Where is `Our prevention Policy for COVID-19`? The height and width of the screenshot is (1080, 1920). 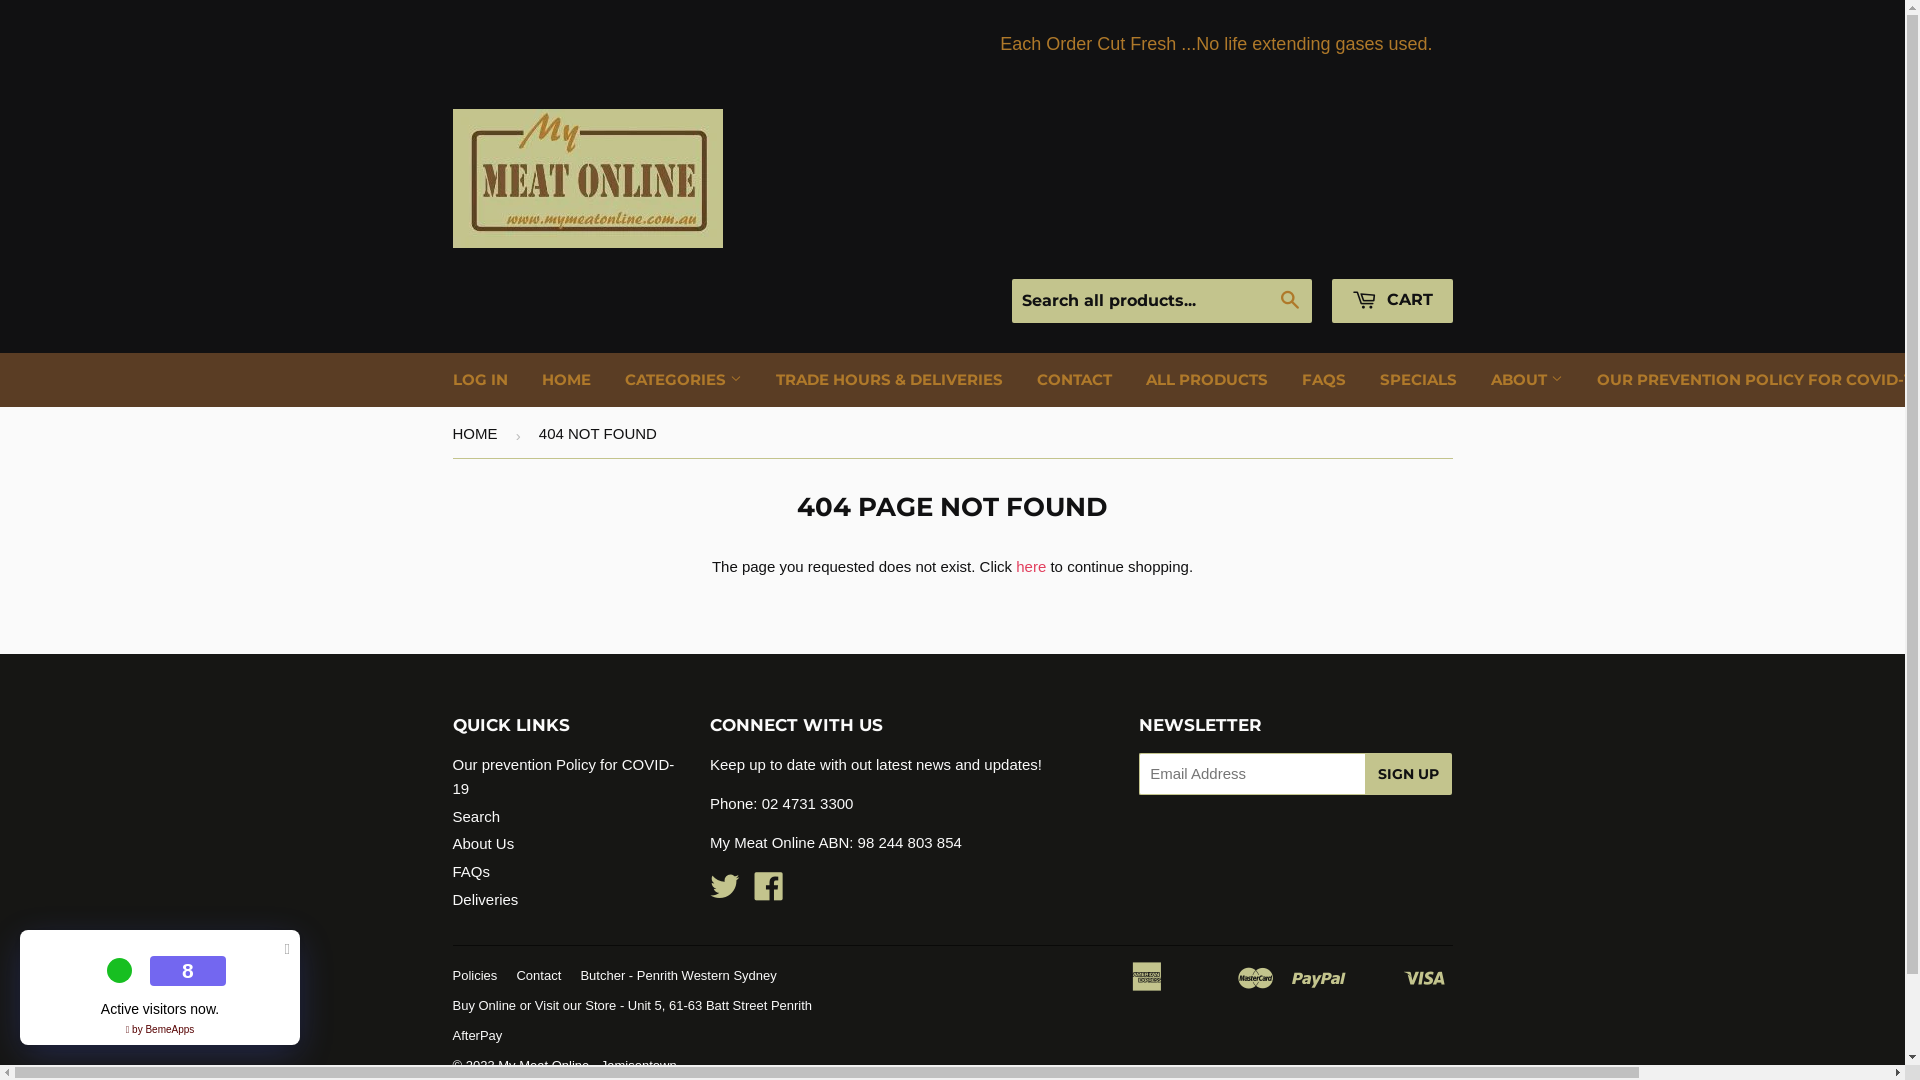 Our prevention Policy for COVID-19 is located at coordinates (563, 776).